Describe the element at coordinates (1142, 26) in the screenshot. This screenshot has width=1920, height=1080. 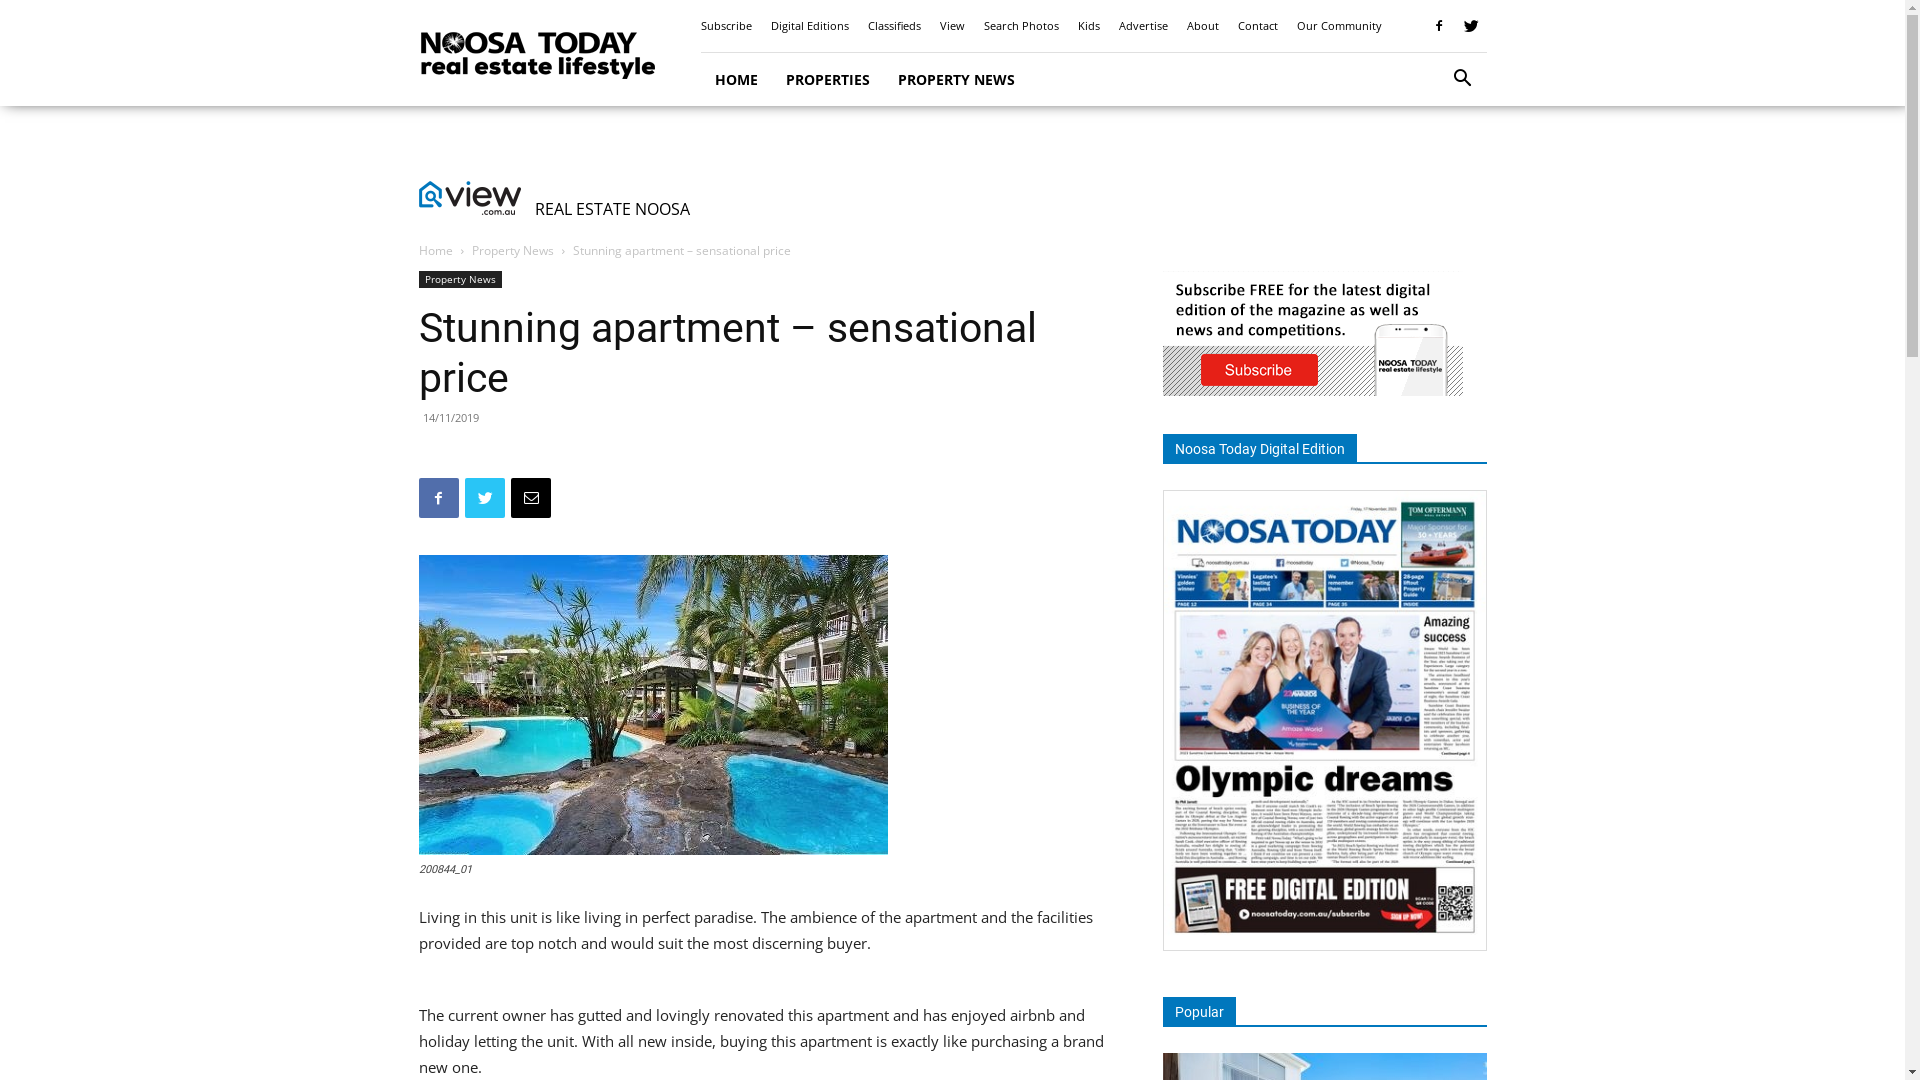
I see `Advertise` at that location.